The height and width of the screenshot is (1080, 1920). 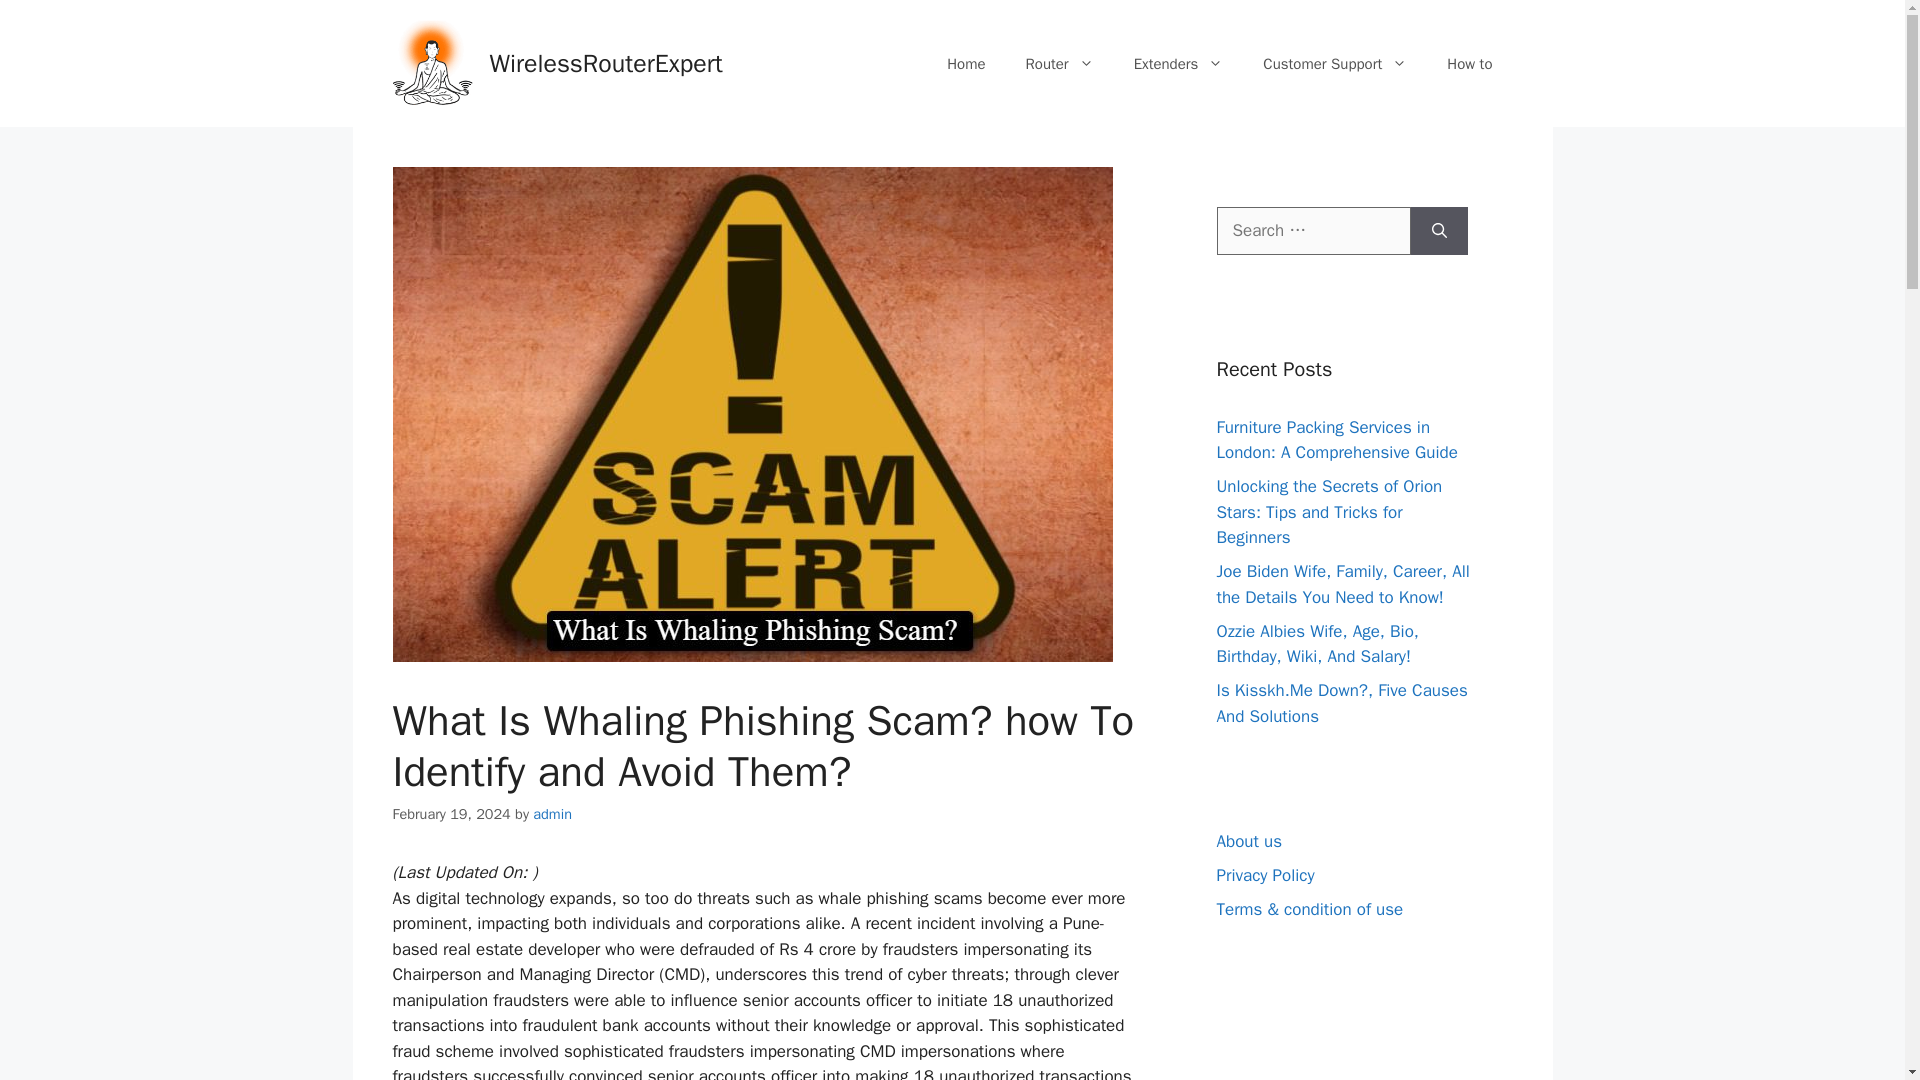 I want to click on Router, so click(x=1060, y=63).